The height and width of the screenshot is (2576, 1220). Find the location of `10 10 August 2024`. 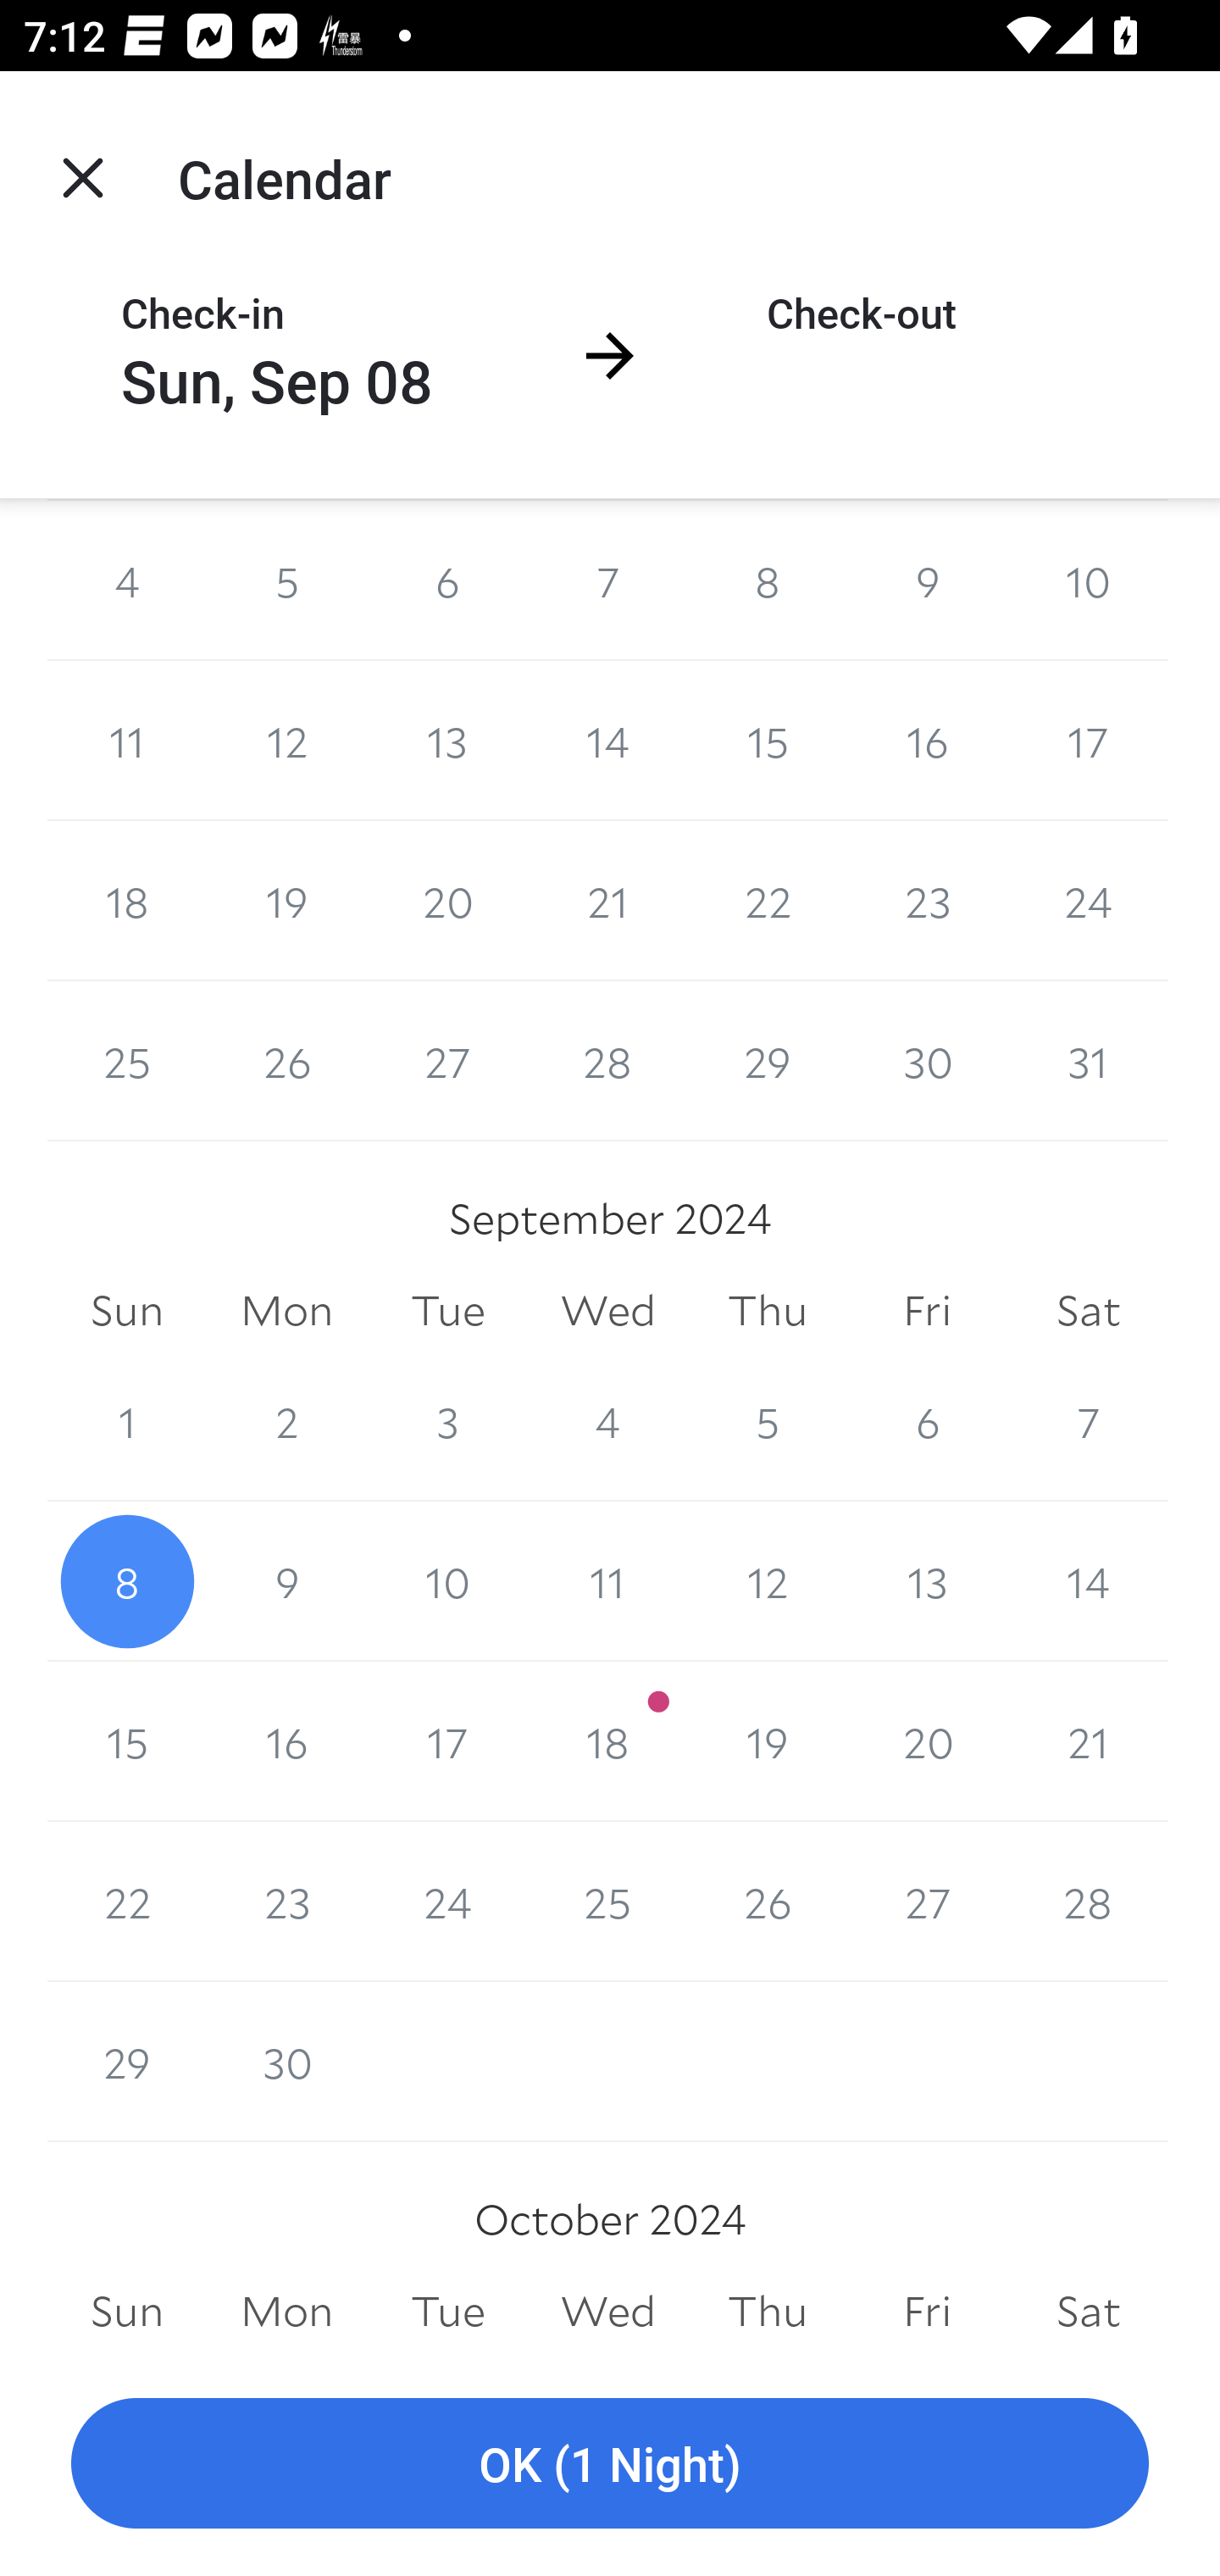

10 10 August 2024 is located at coordinates (1088, 580).